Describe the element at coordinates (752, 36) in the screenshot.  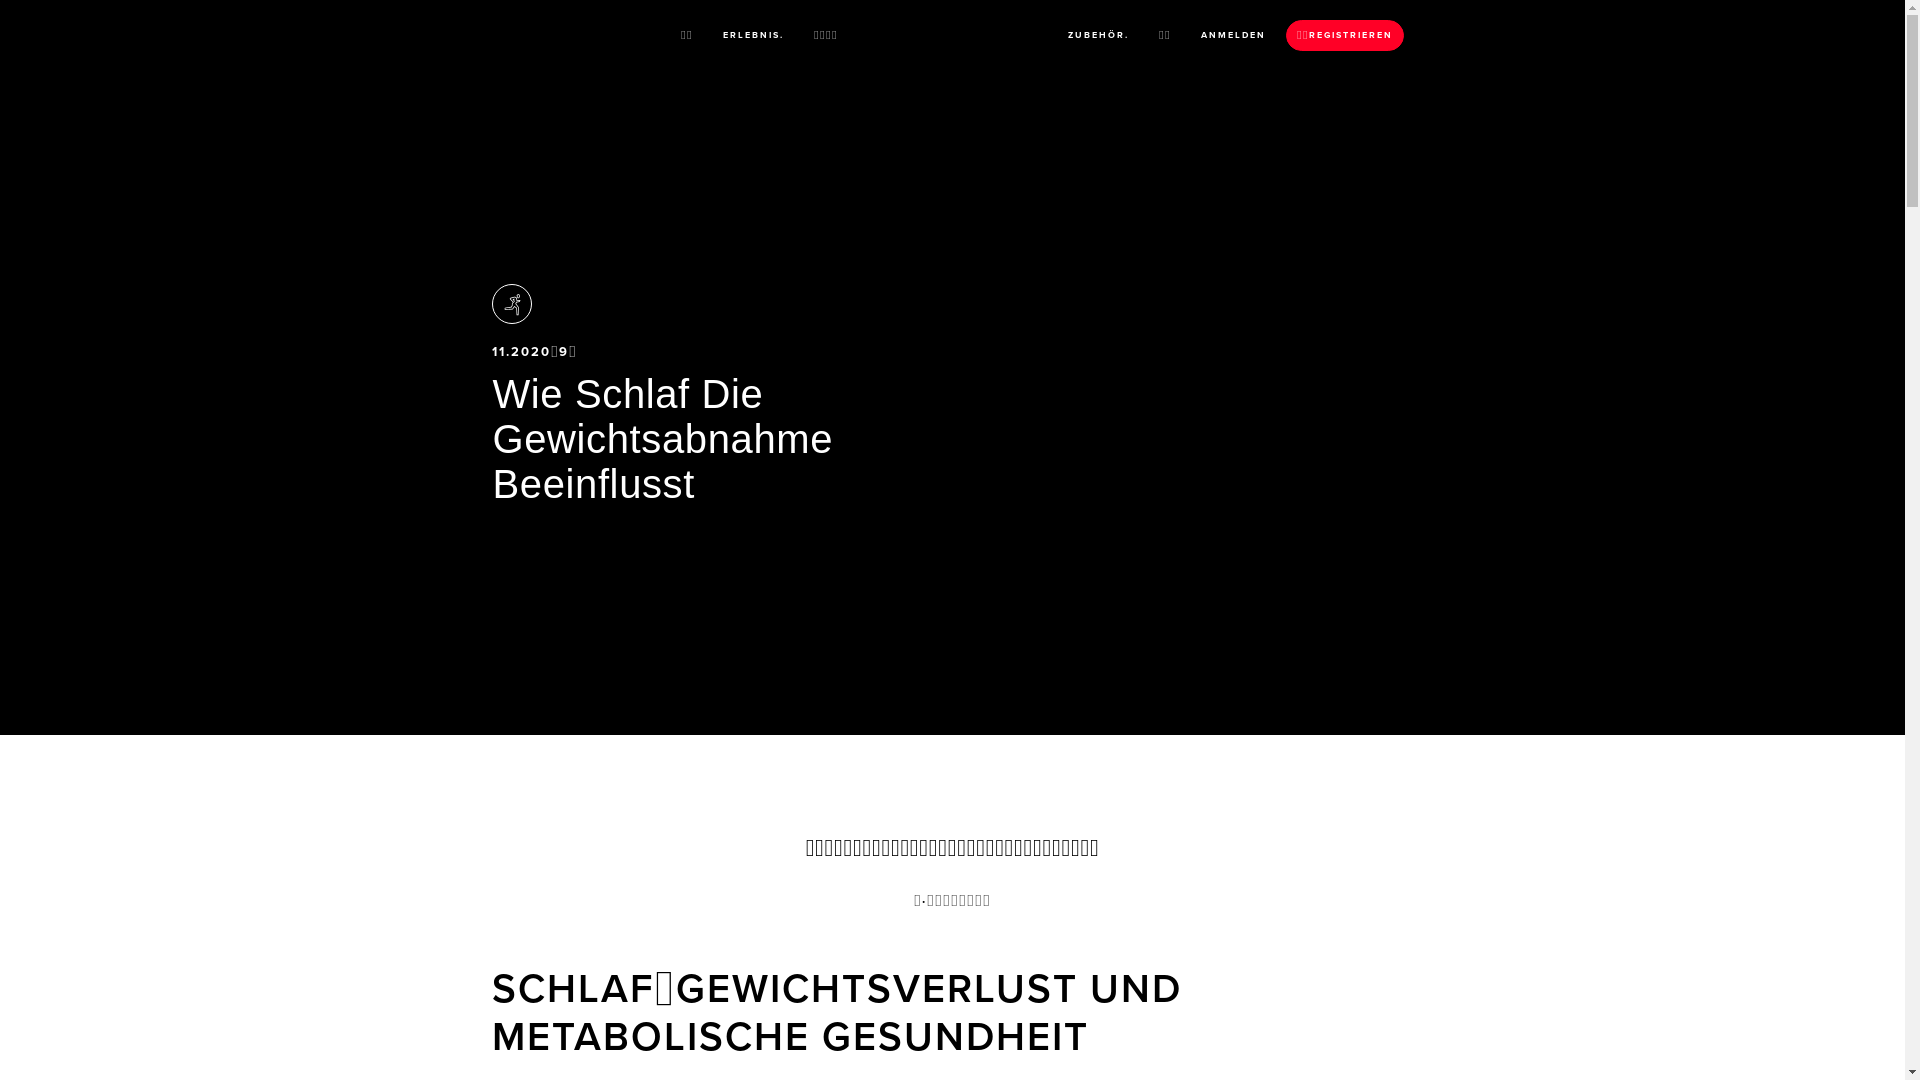
I see `ERLEBNIS.` at that location.